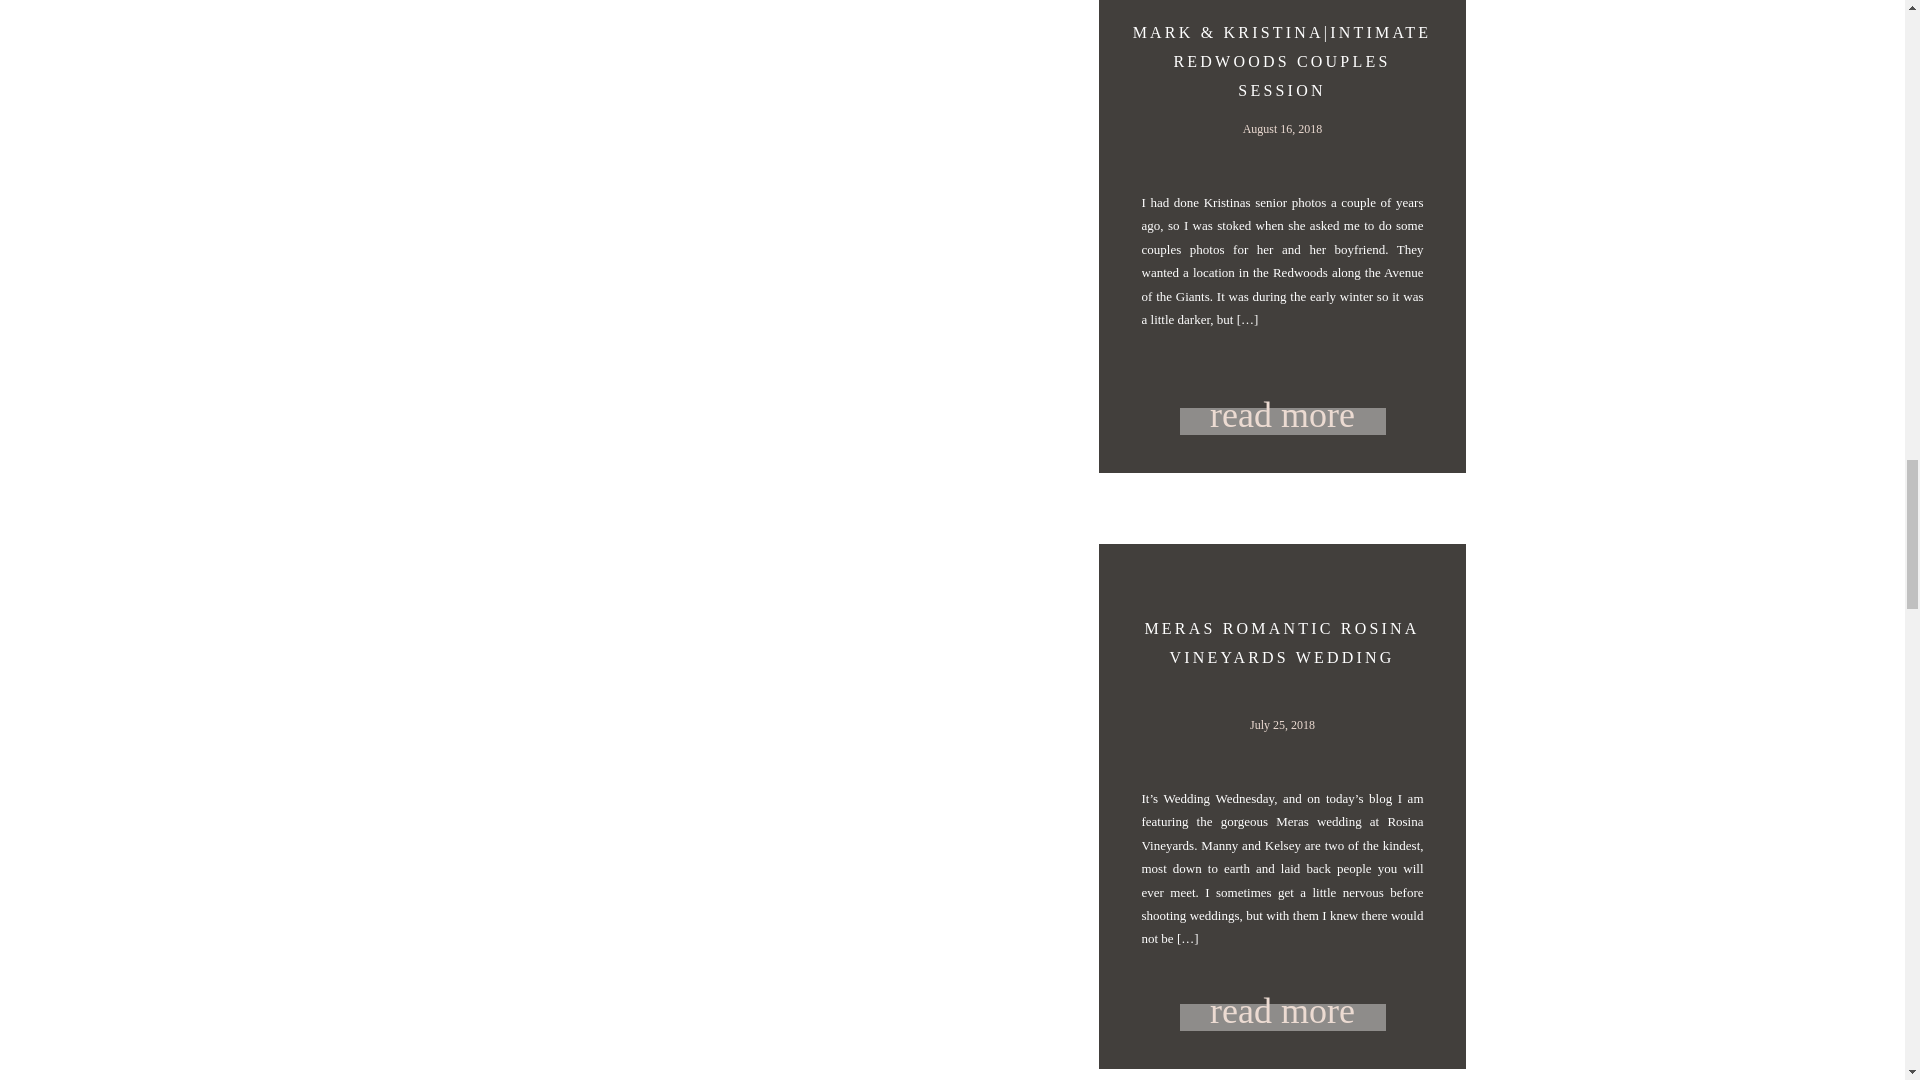 The image size is (1920, 1080). I want to click on read more, so click(1283, 412).